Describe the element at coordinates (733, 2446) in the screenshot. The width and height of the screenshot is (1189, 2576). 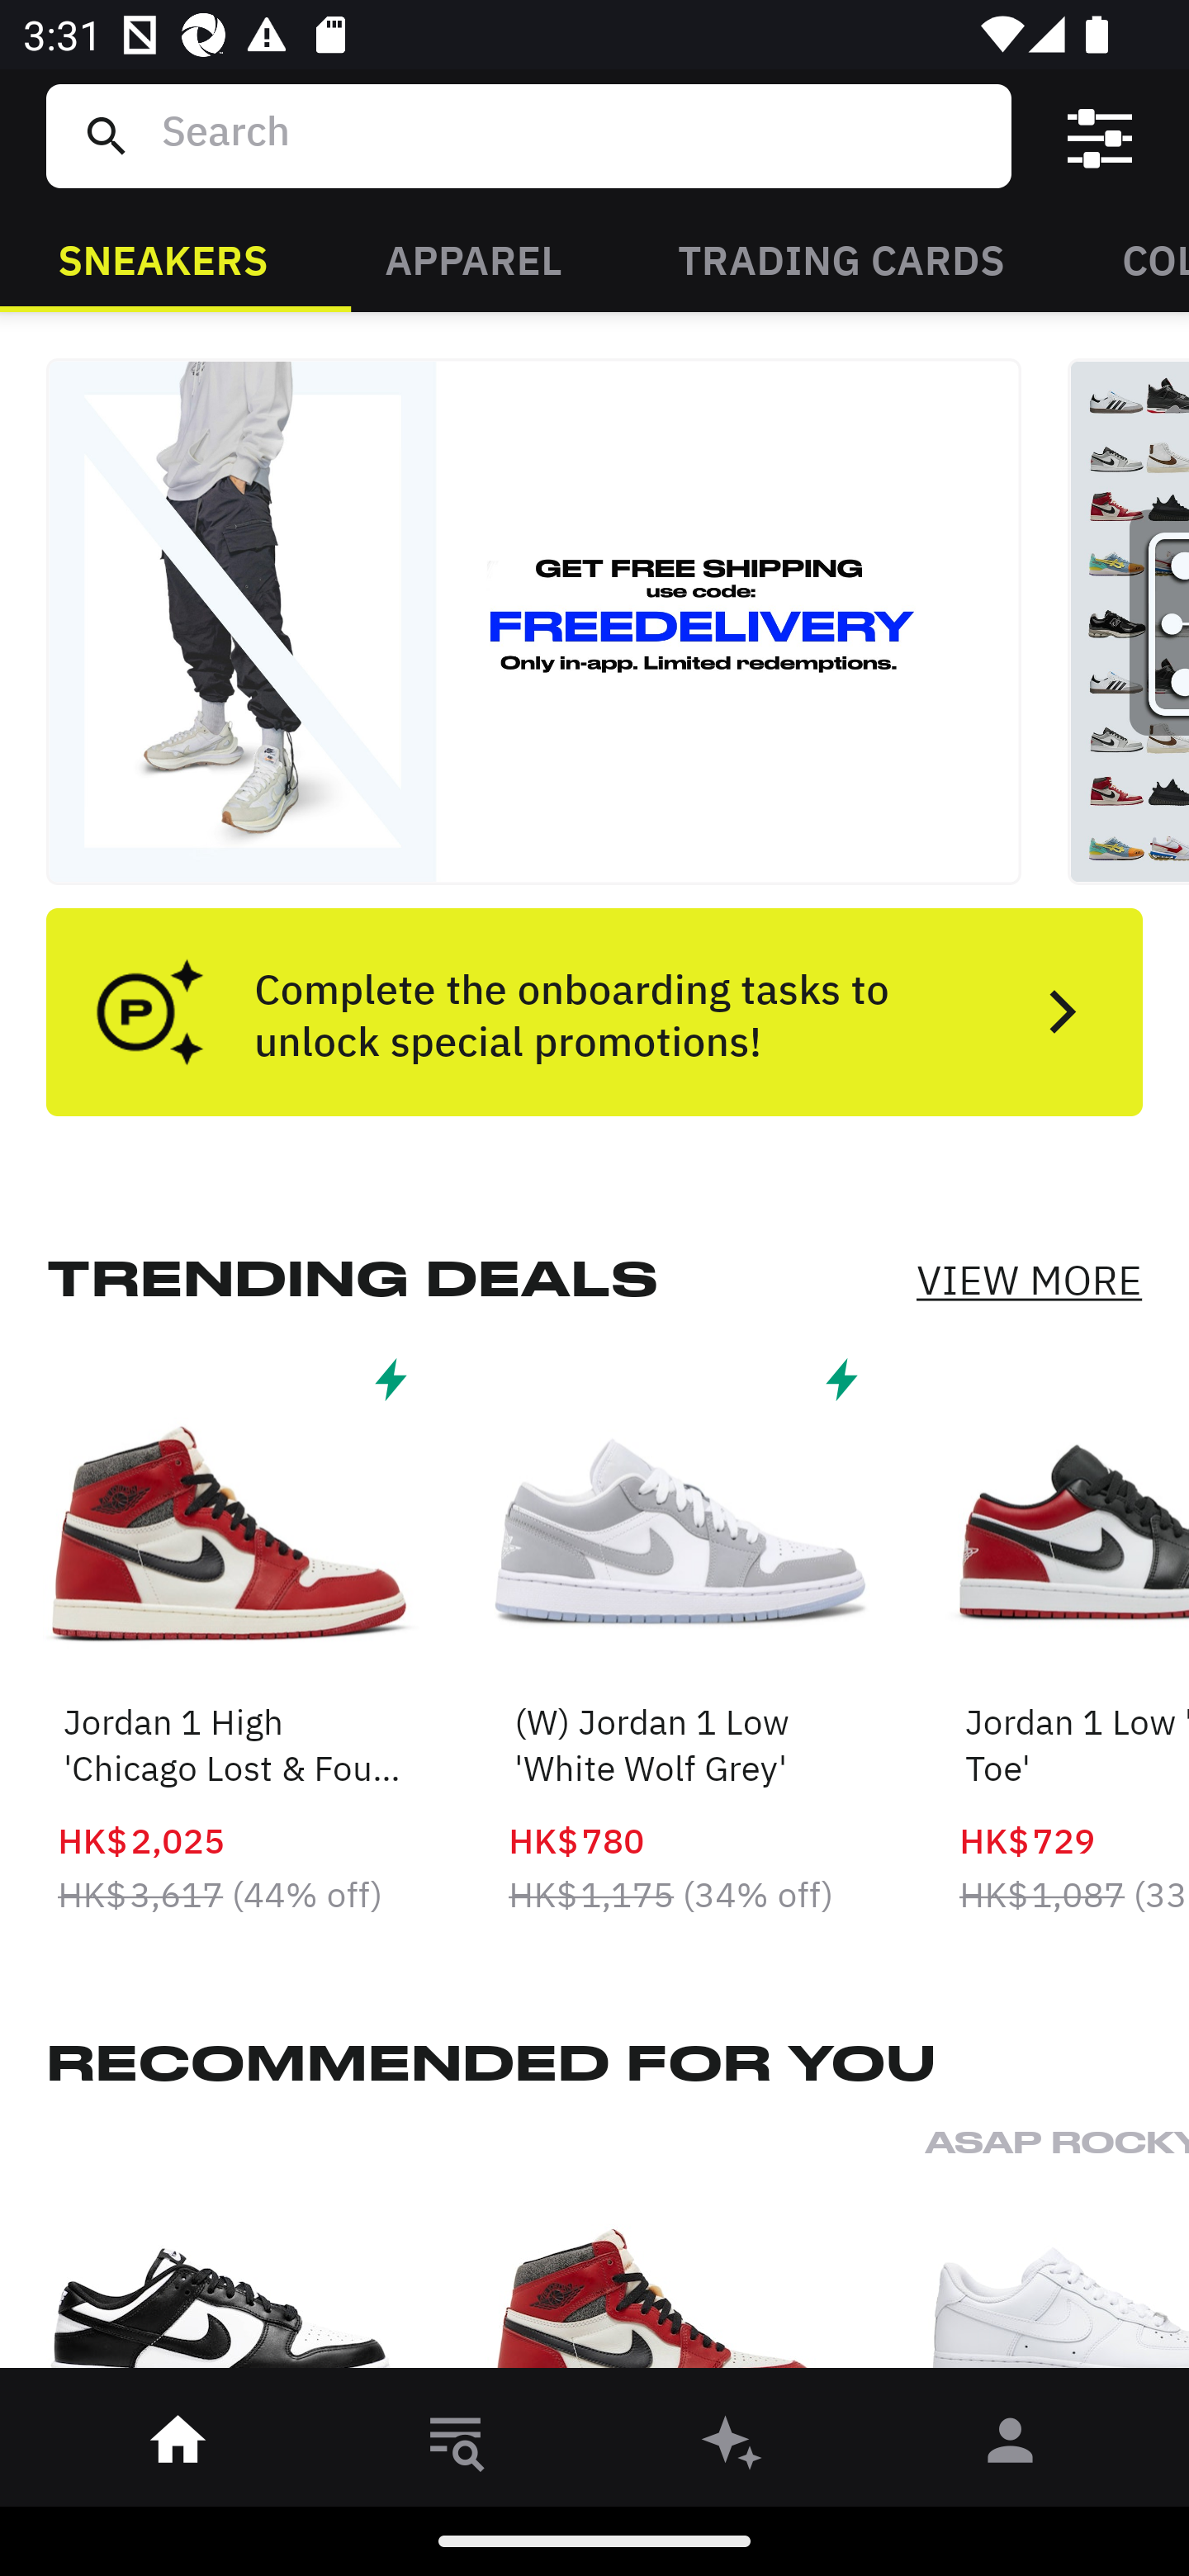
I see `󰫢` at that location.